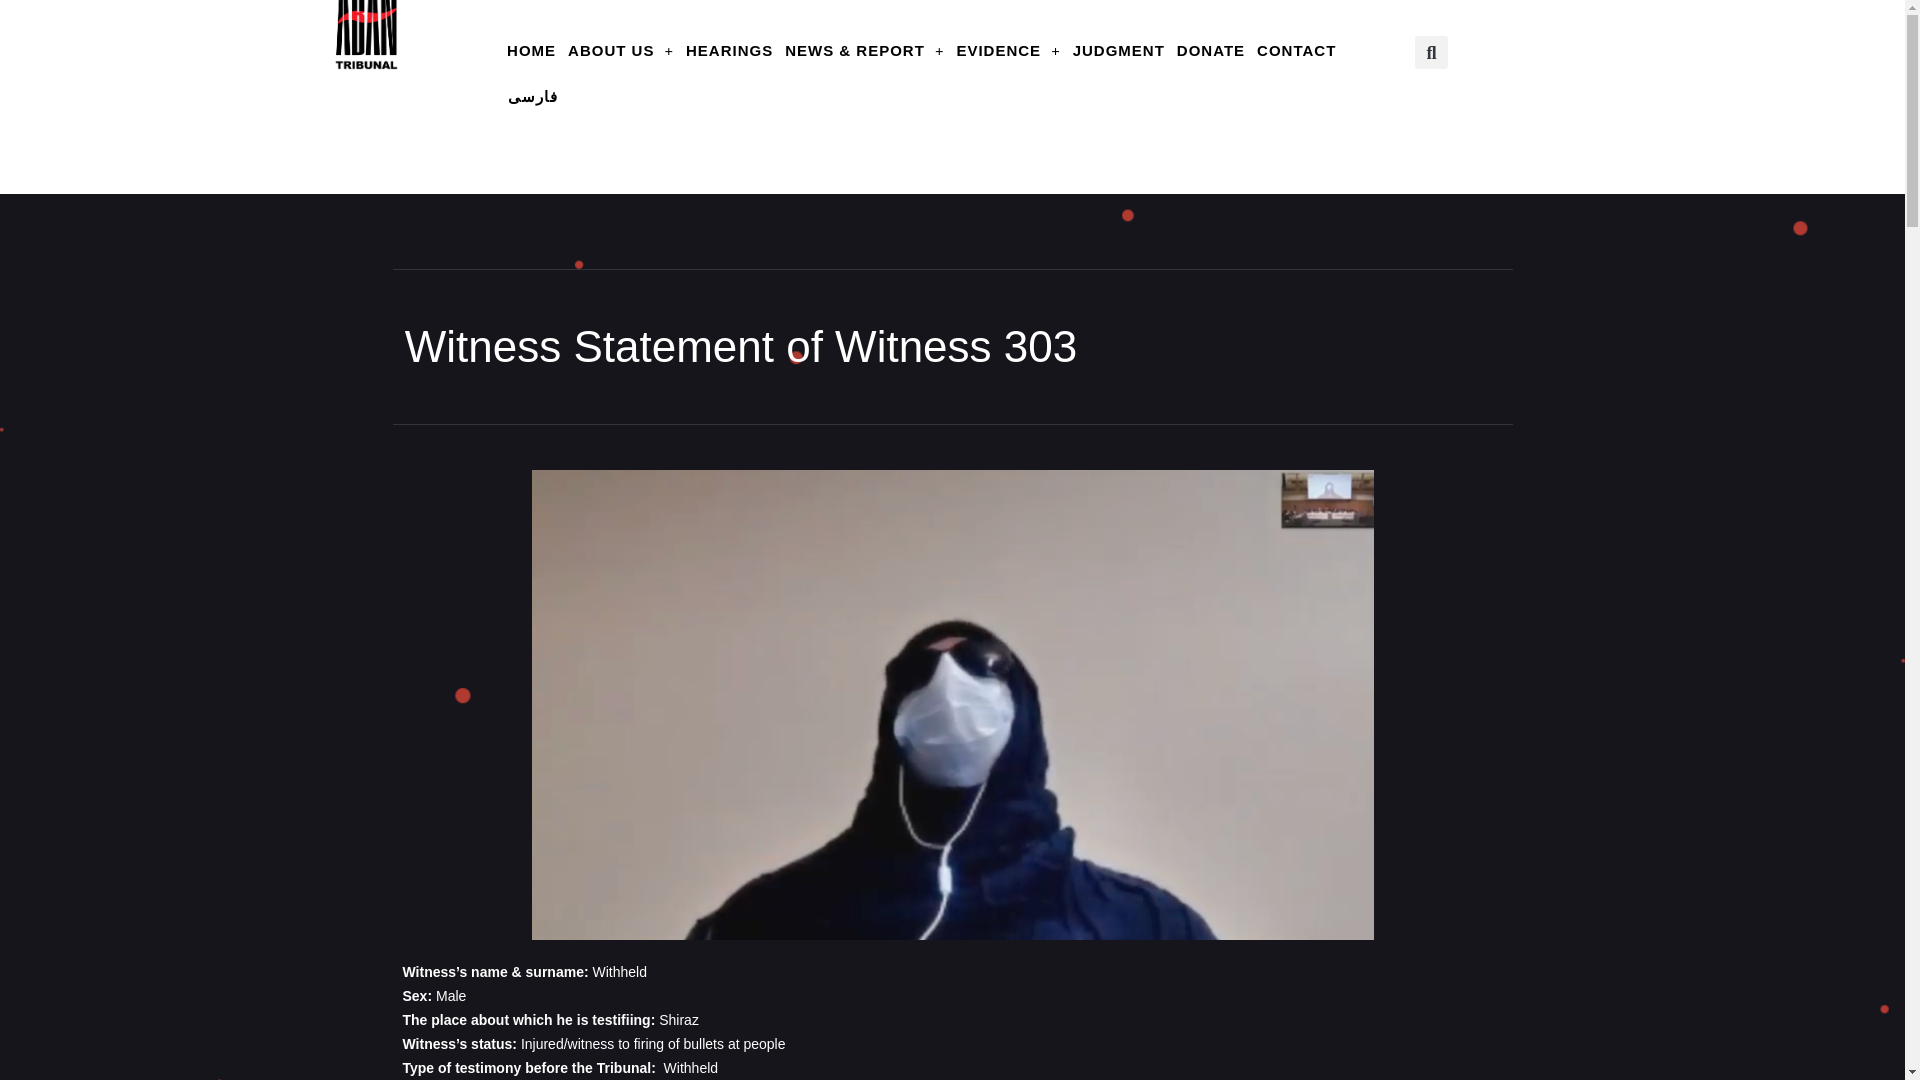 The height and width of the screenshot is (1080, 1920). What do you see at coordinates (734, 346) in the screenshot?
I see ` Witness Statement of Witness 303` at bounding box center [734, 346].